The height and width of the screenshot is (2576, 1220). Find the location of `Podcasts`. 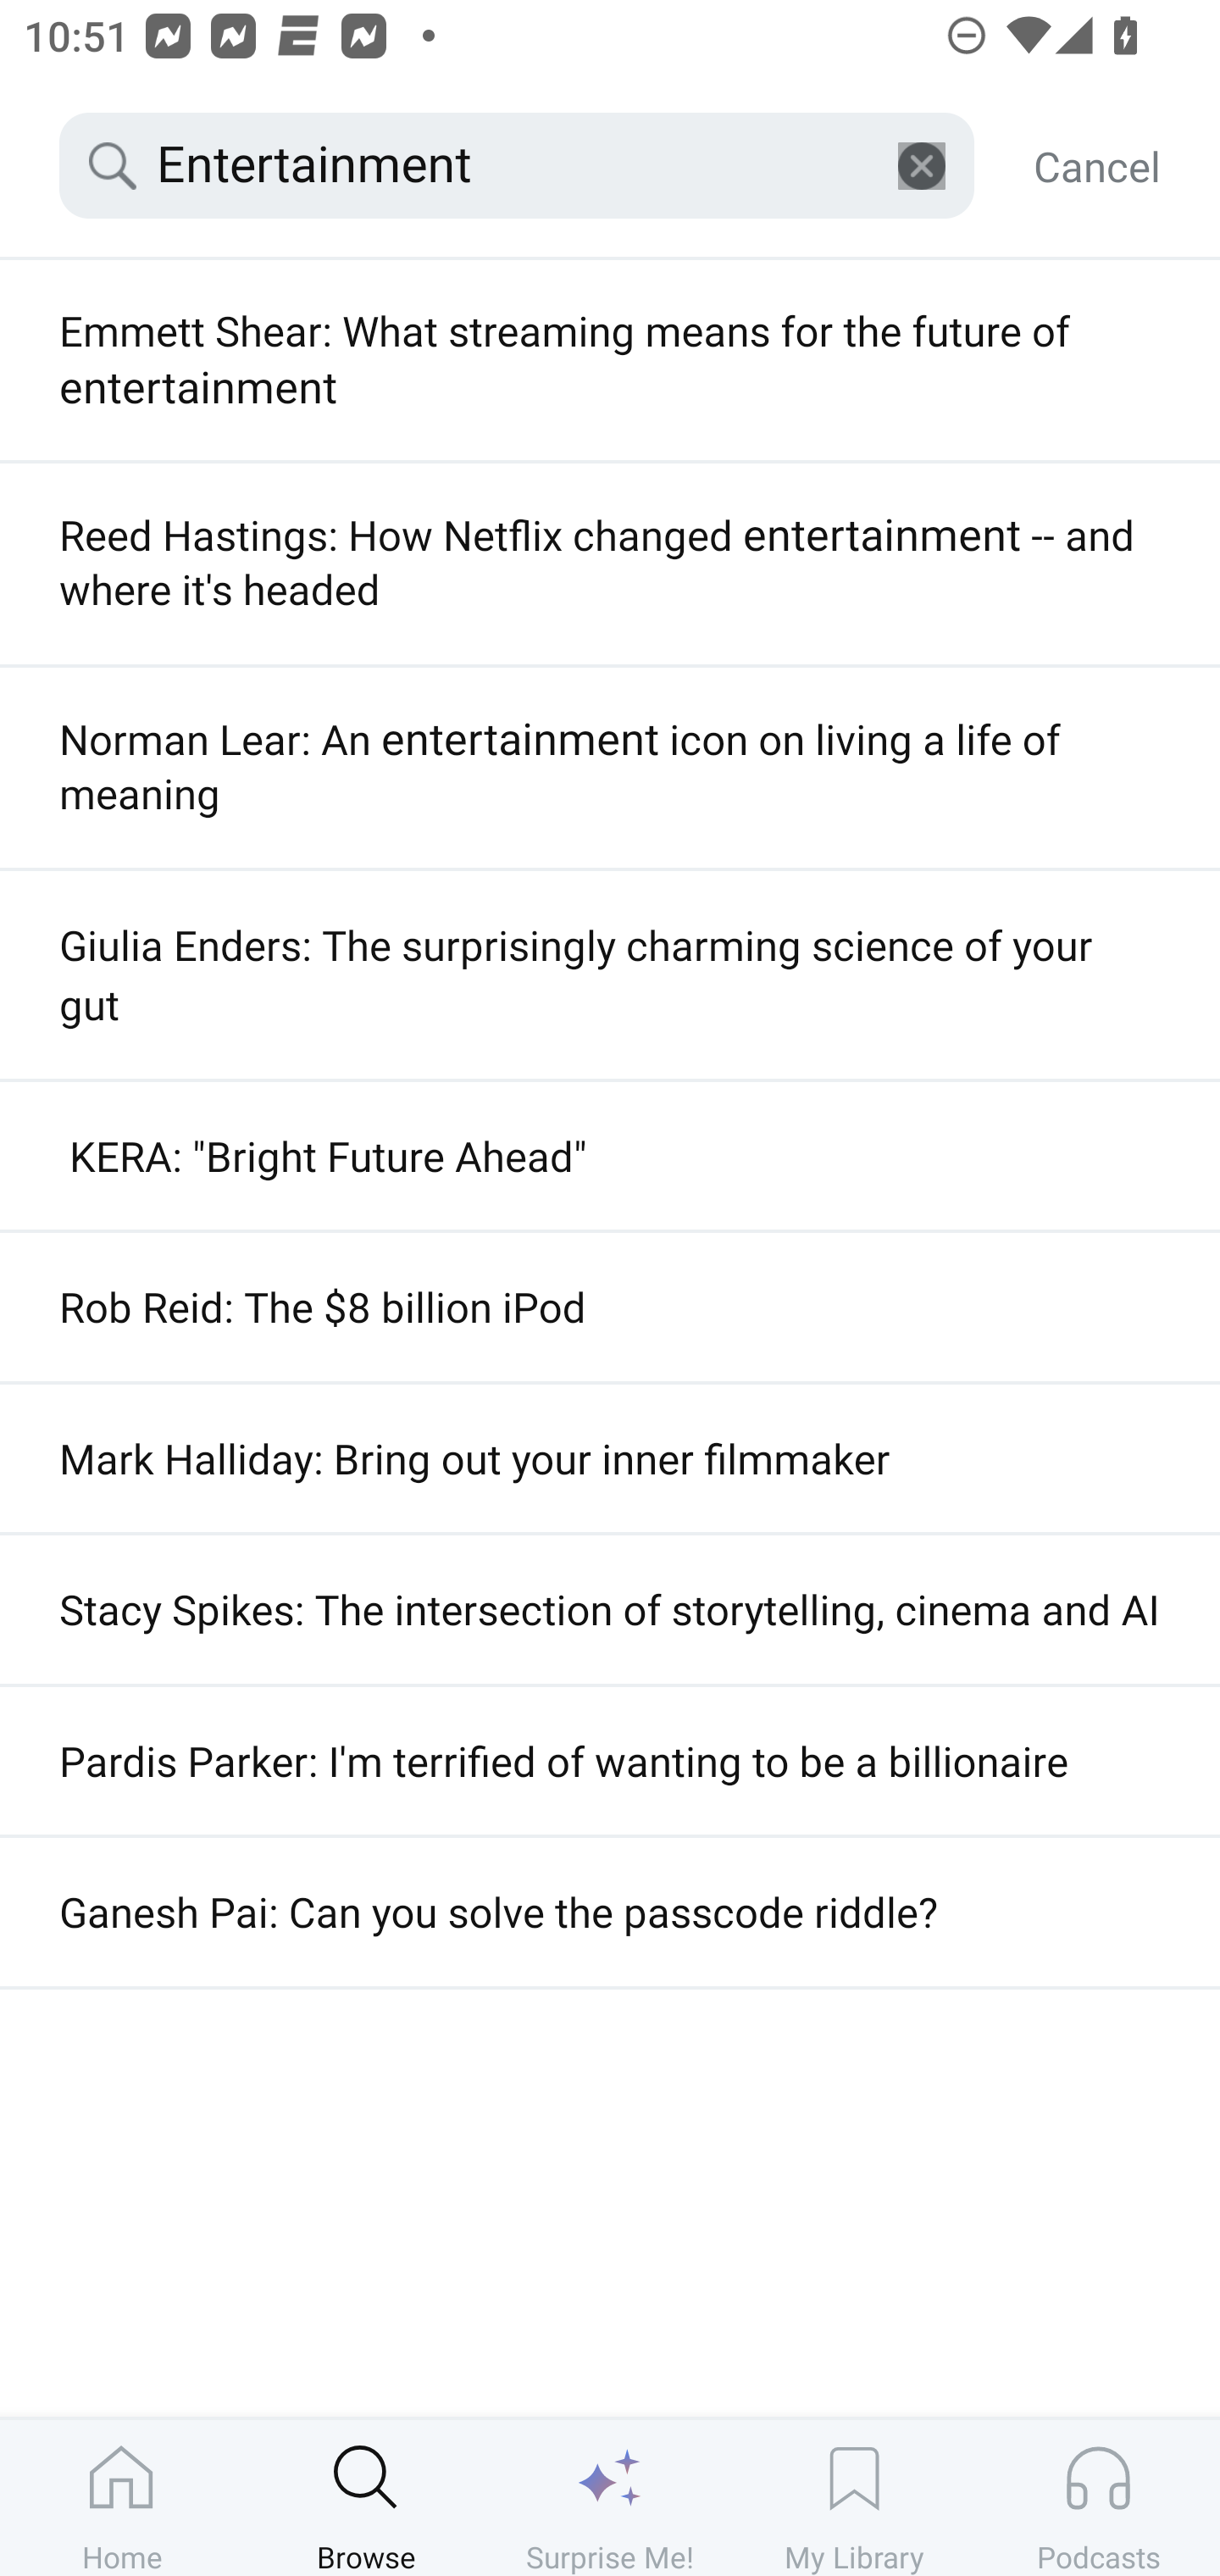

Podcasts is located at coordinates (1098, 2497).